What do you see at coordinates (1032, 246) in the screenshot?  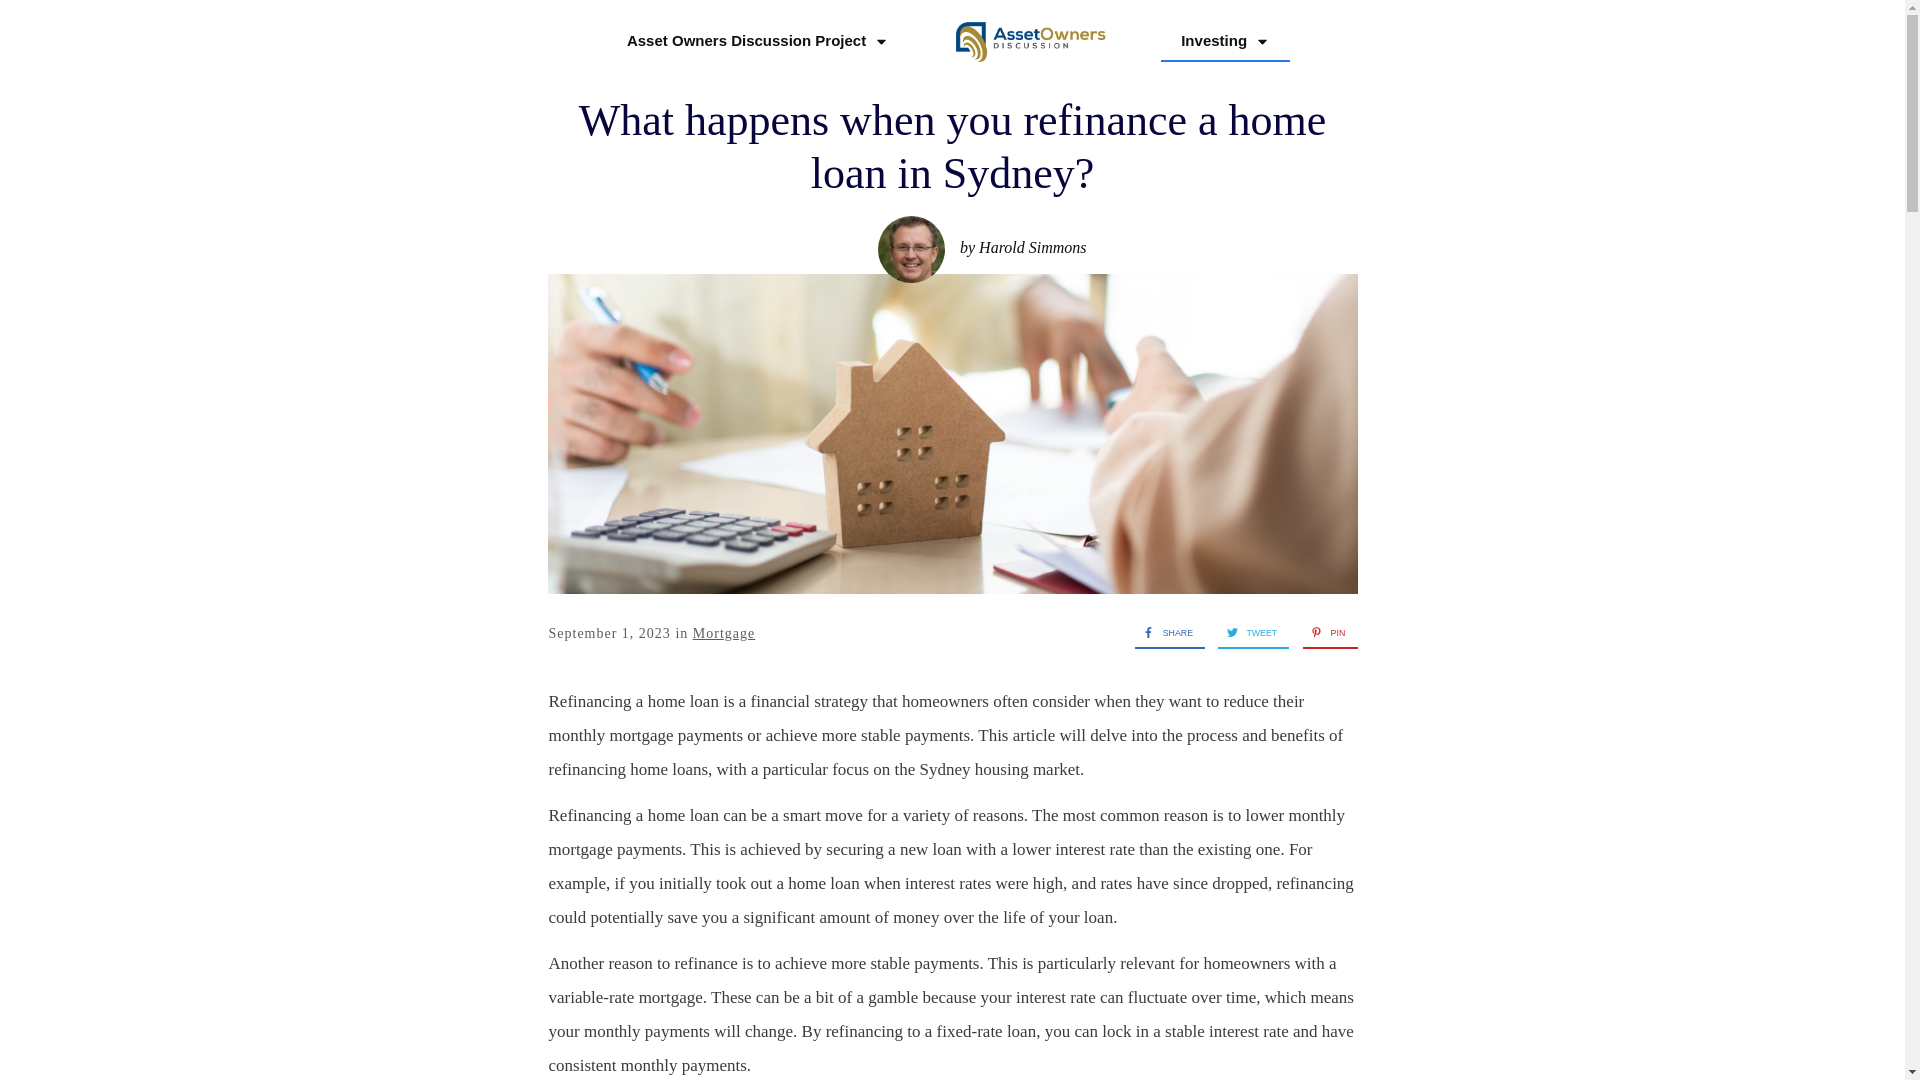 I see `Harold Simmons` at bounding box center [1032, 246].